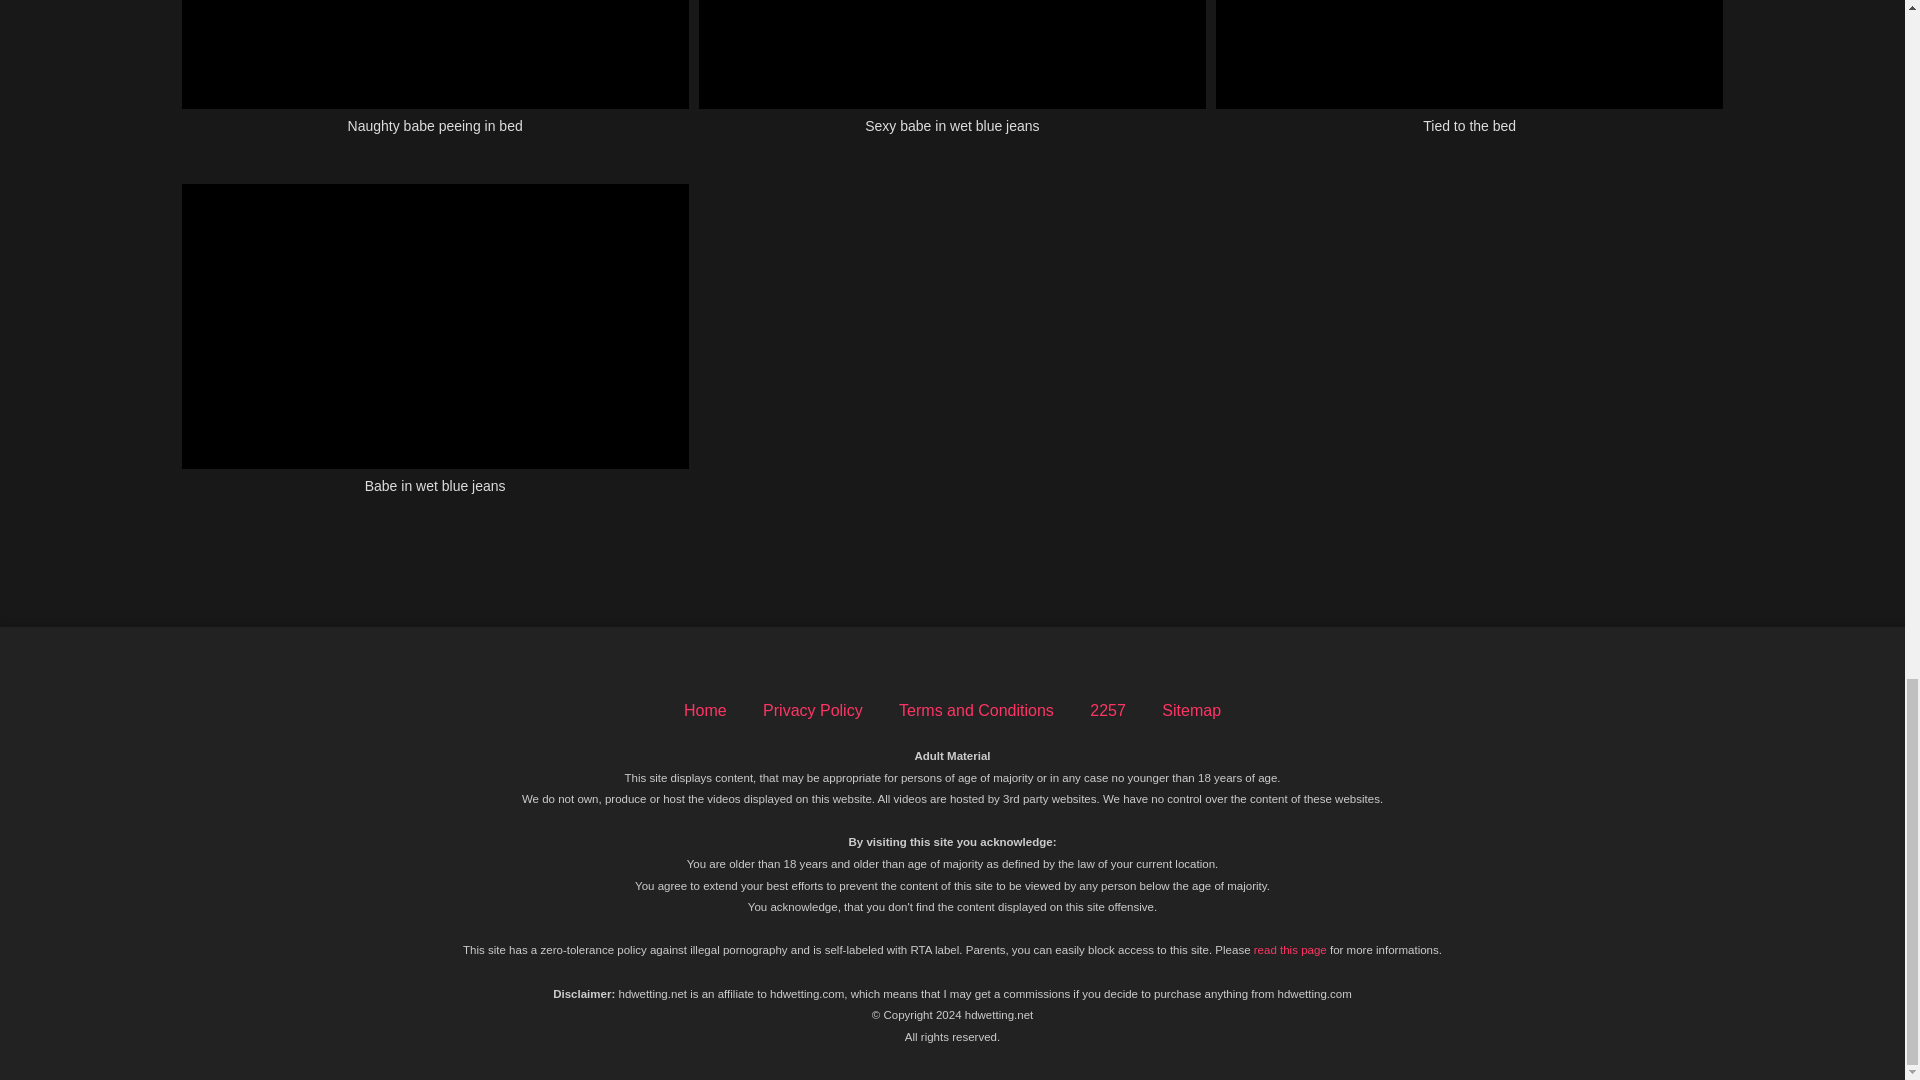  I want to click on Sitemap, so click(1191, 710).